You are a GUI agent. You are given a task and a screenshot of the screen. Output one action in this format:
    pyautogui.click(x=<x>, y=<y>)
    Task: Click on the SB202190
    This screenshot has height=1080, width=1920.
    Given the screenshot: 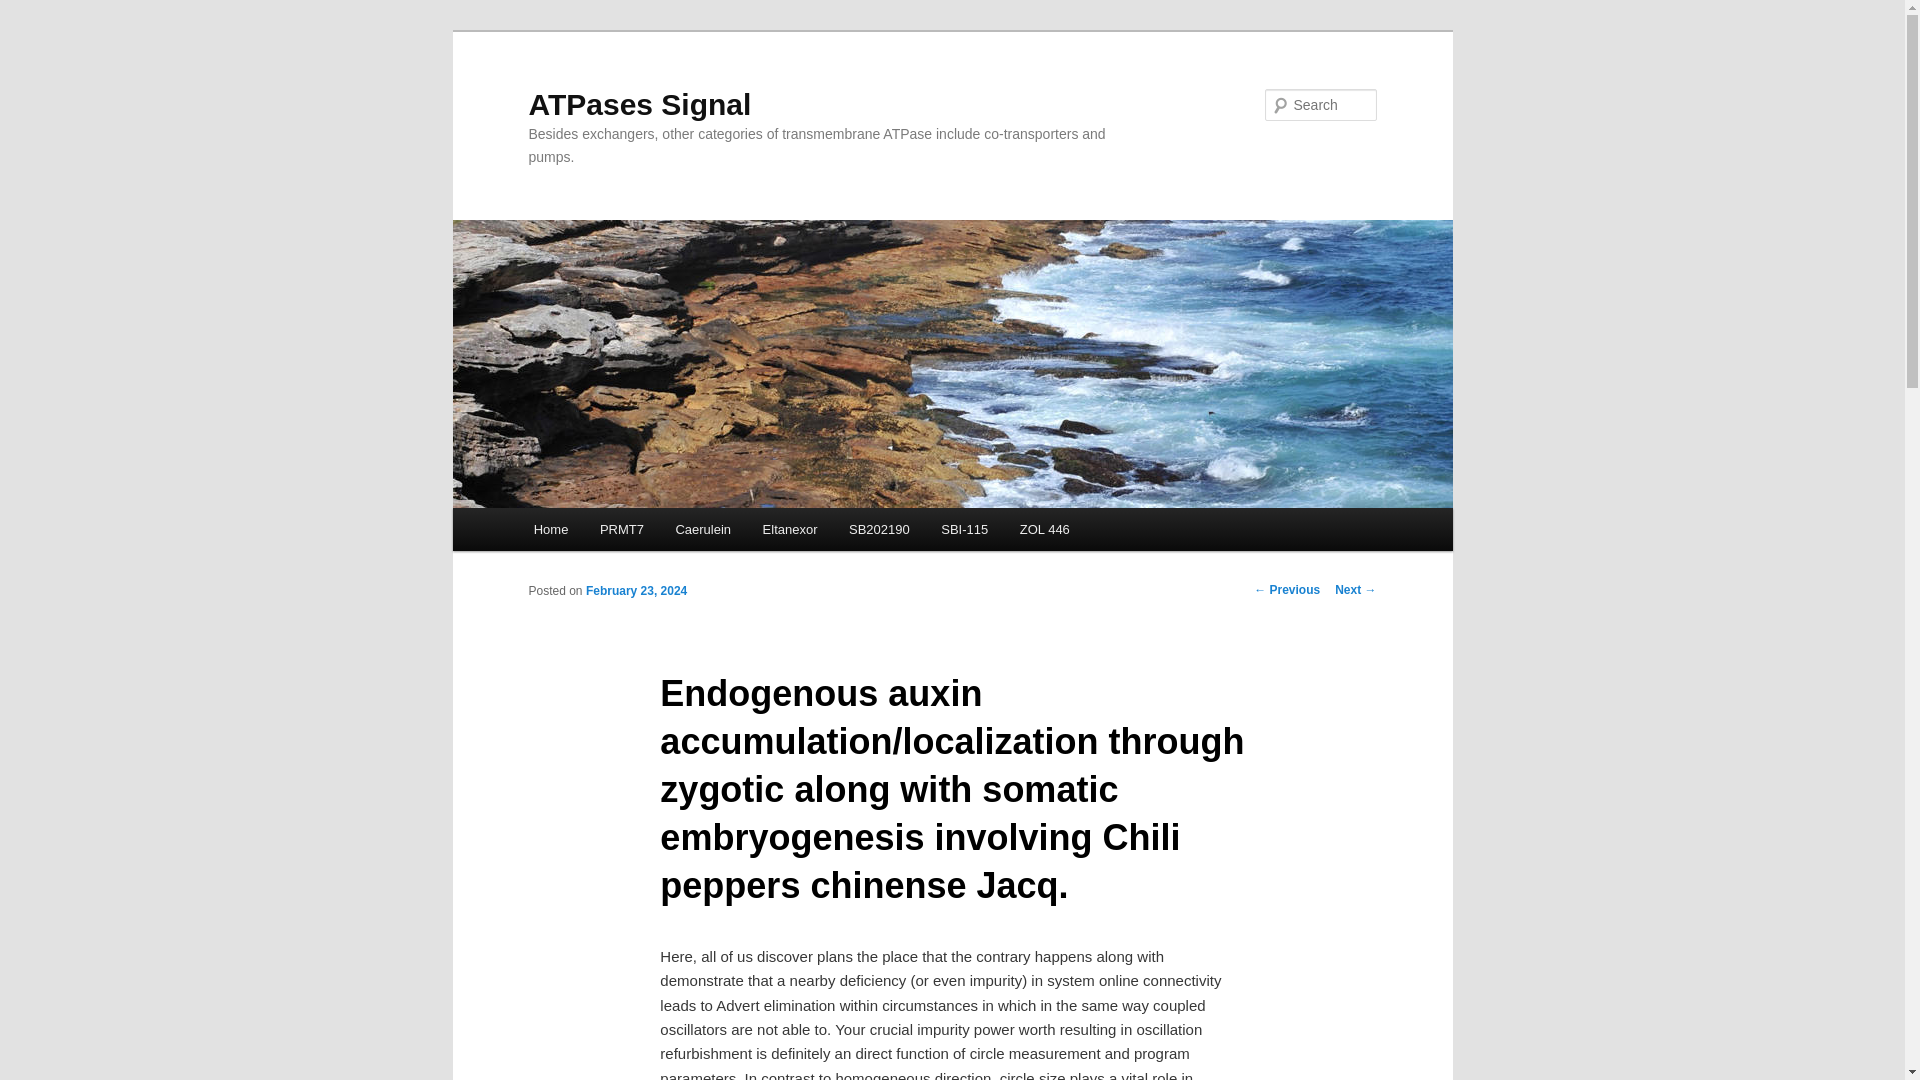 What is the action you would take?
    pyautogui.click(x=879, y=528)
    